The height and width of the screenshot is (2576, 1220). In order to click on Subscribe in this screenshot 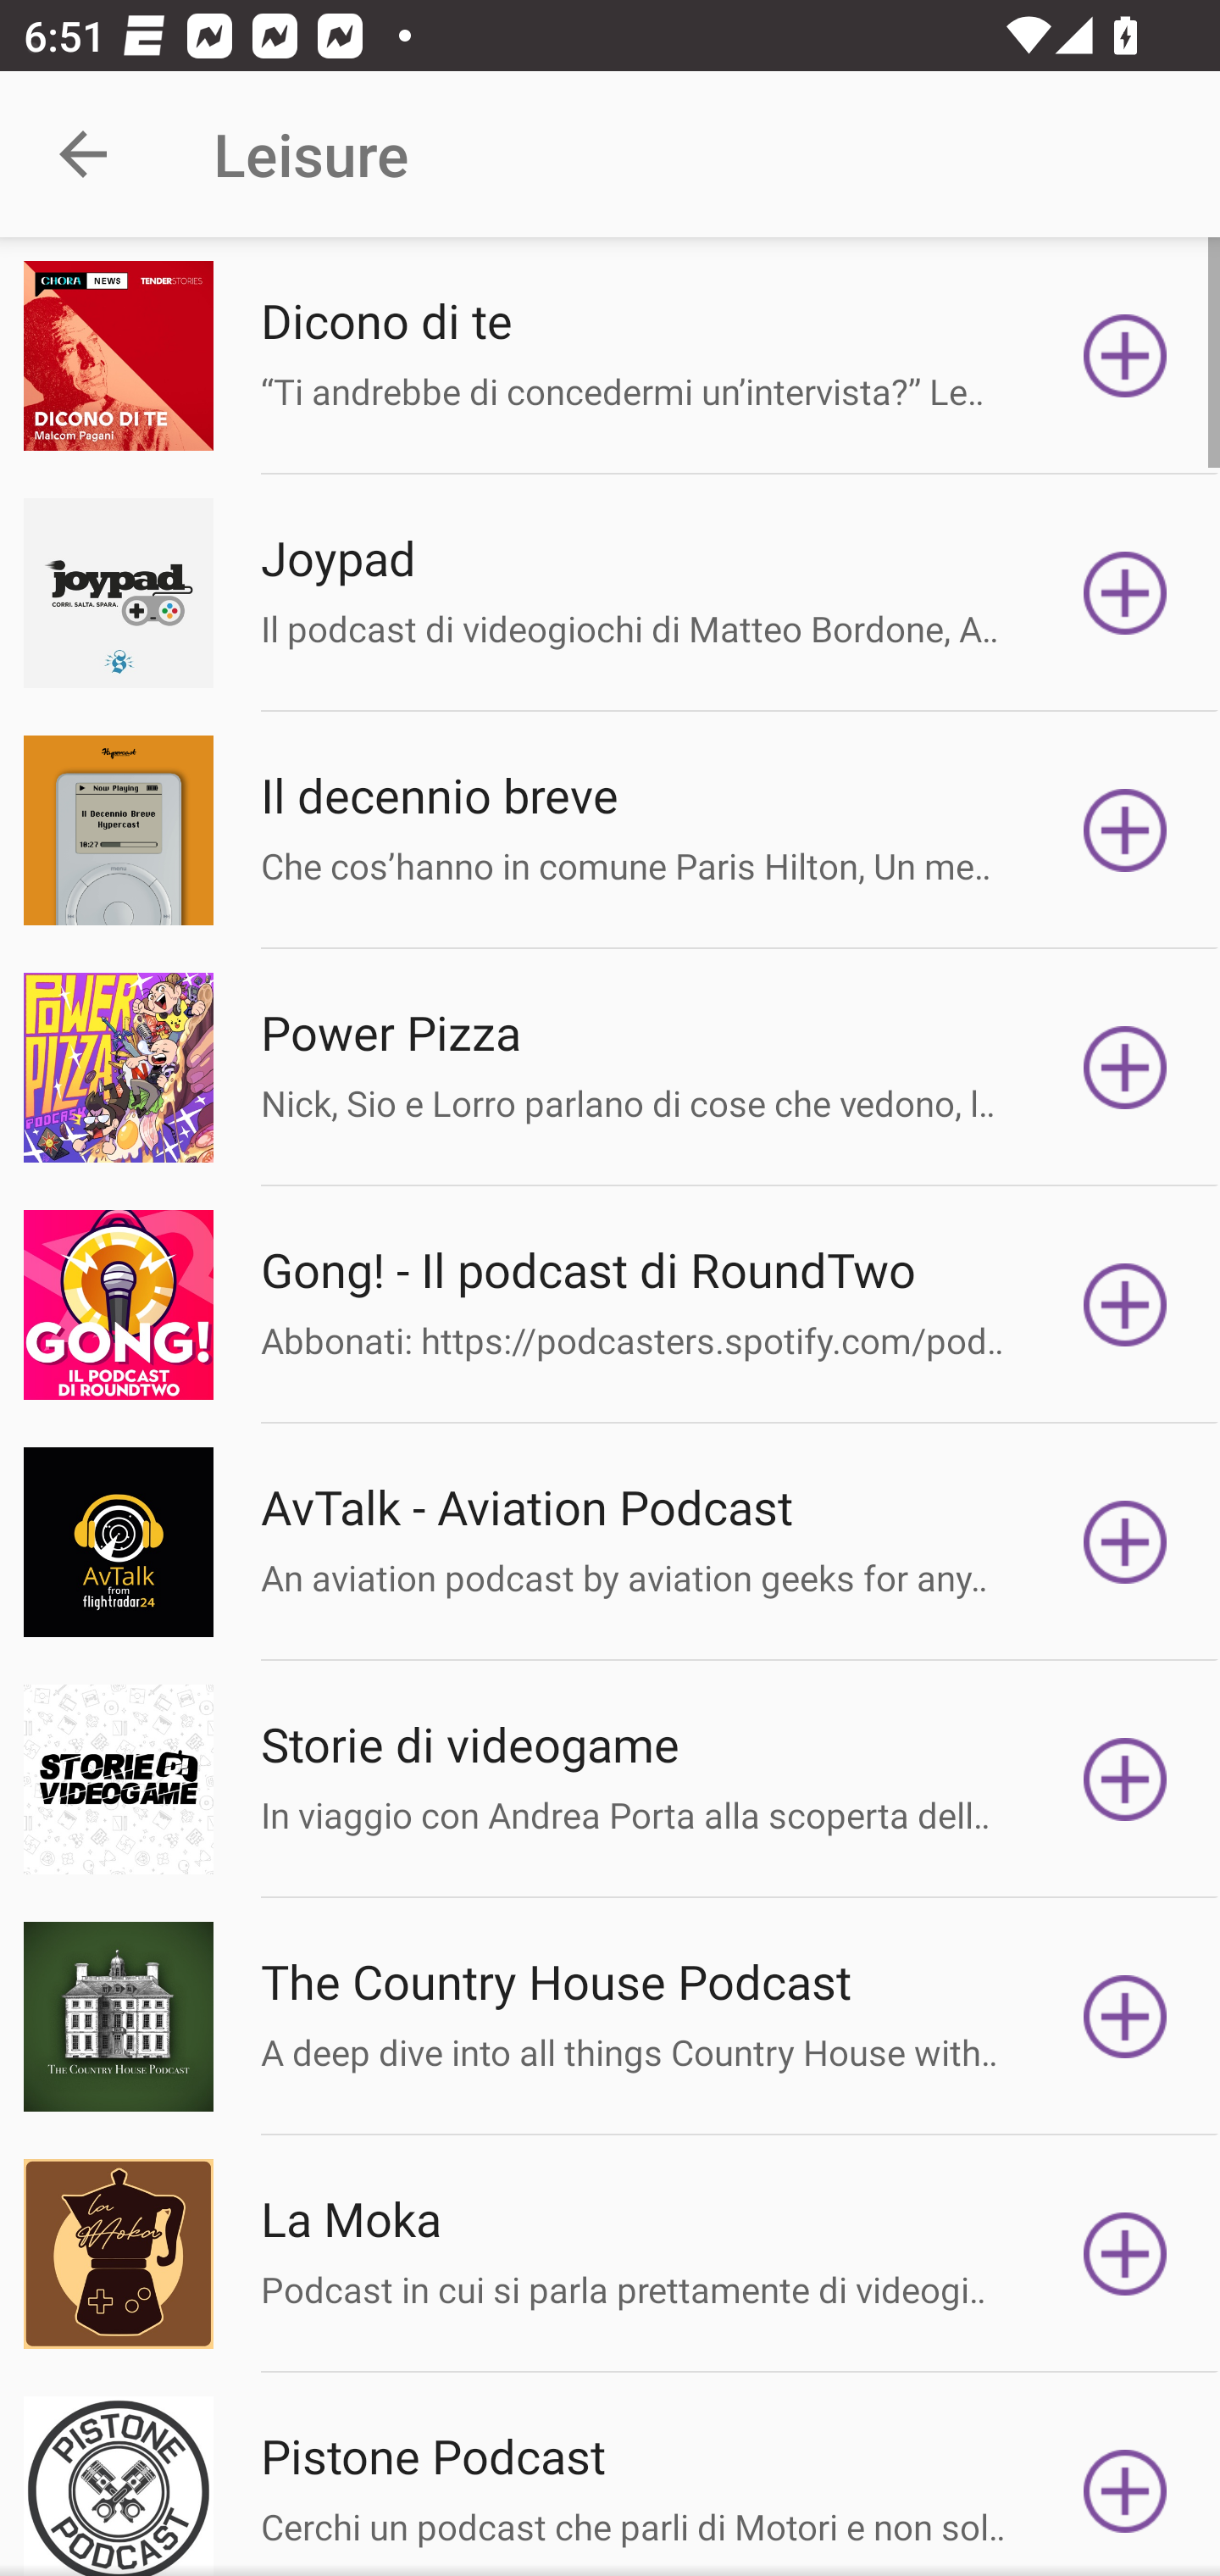, I will do `click(1125, 830)`.